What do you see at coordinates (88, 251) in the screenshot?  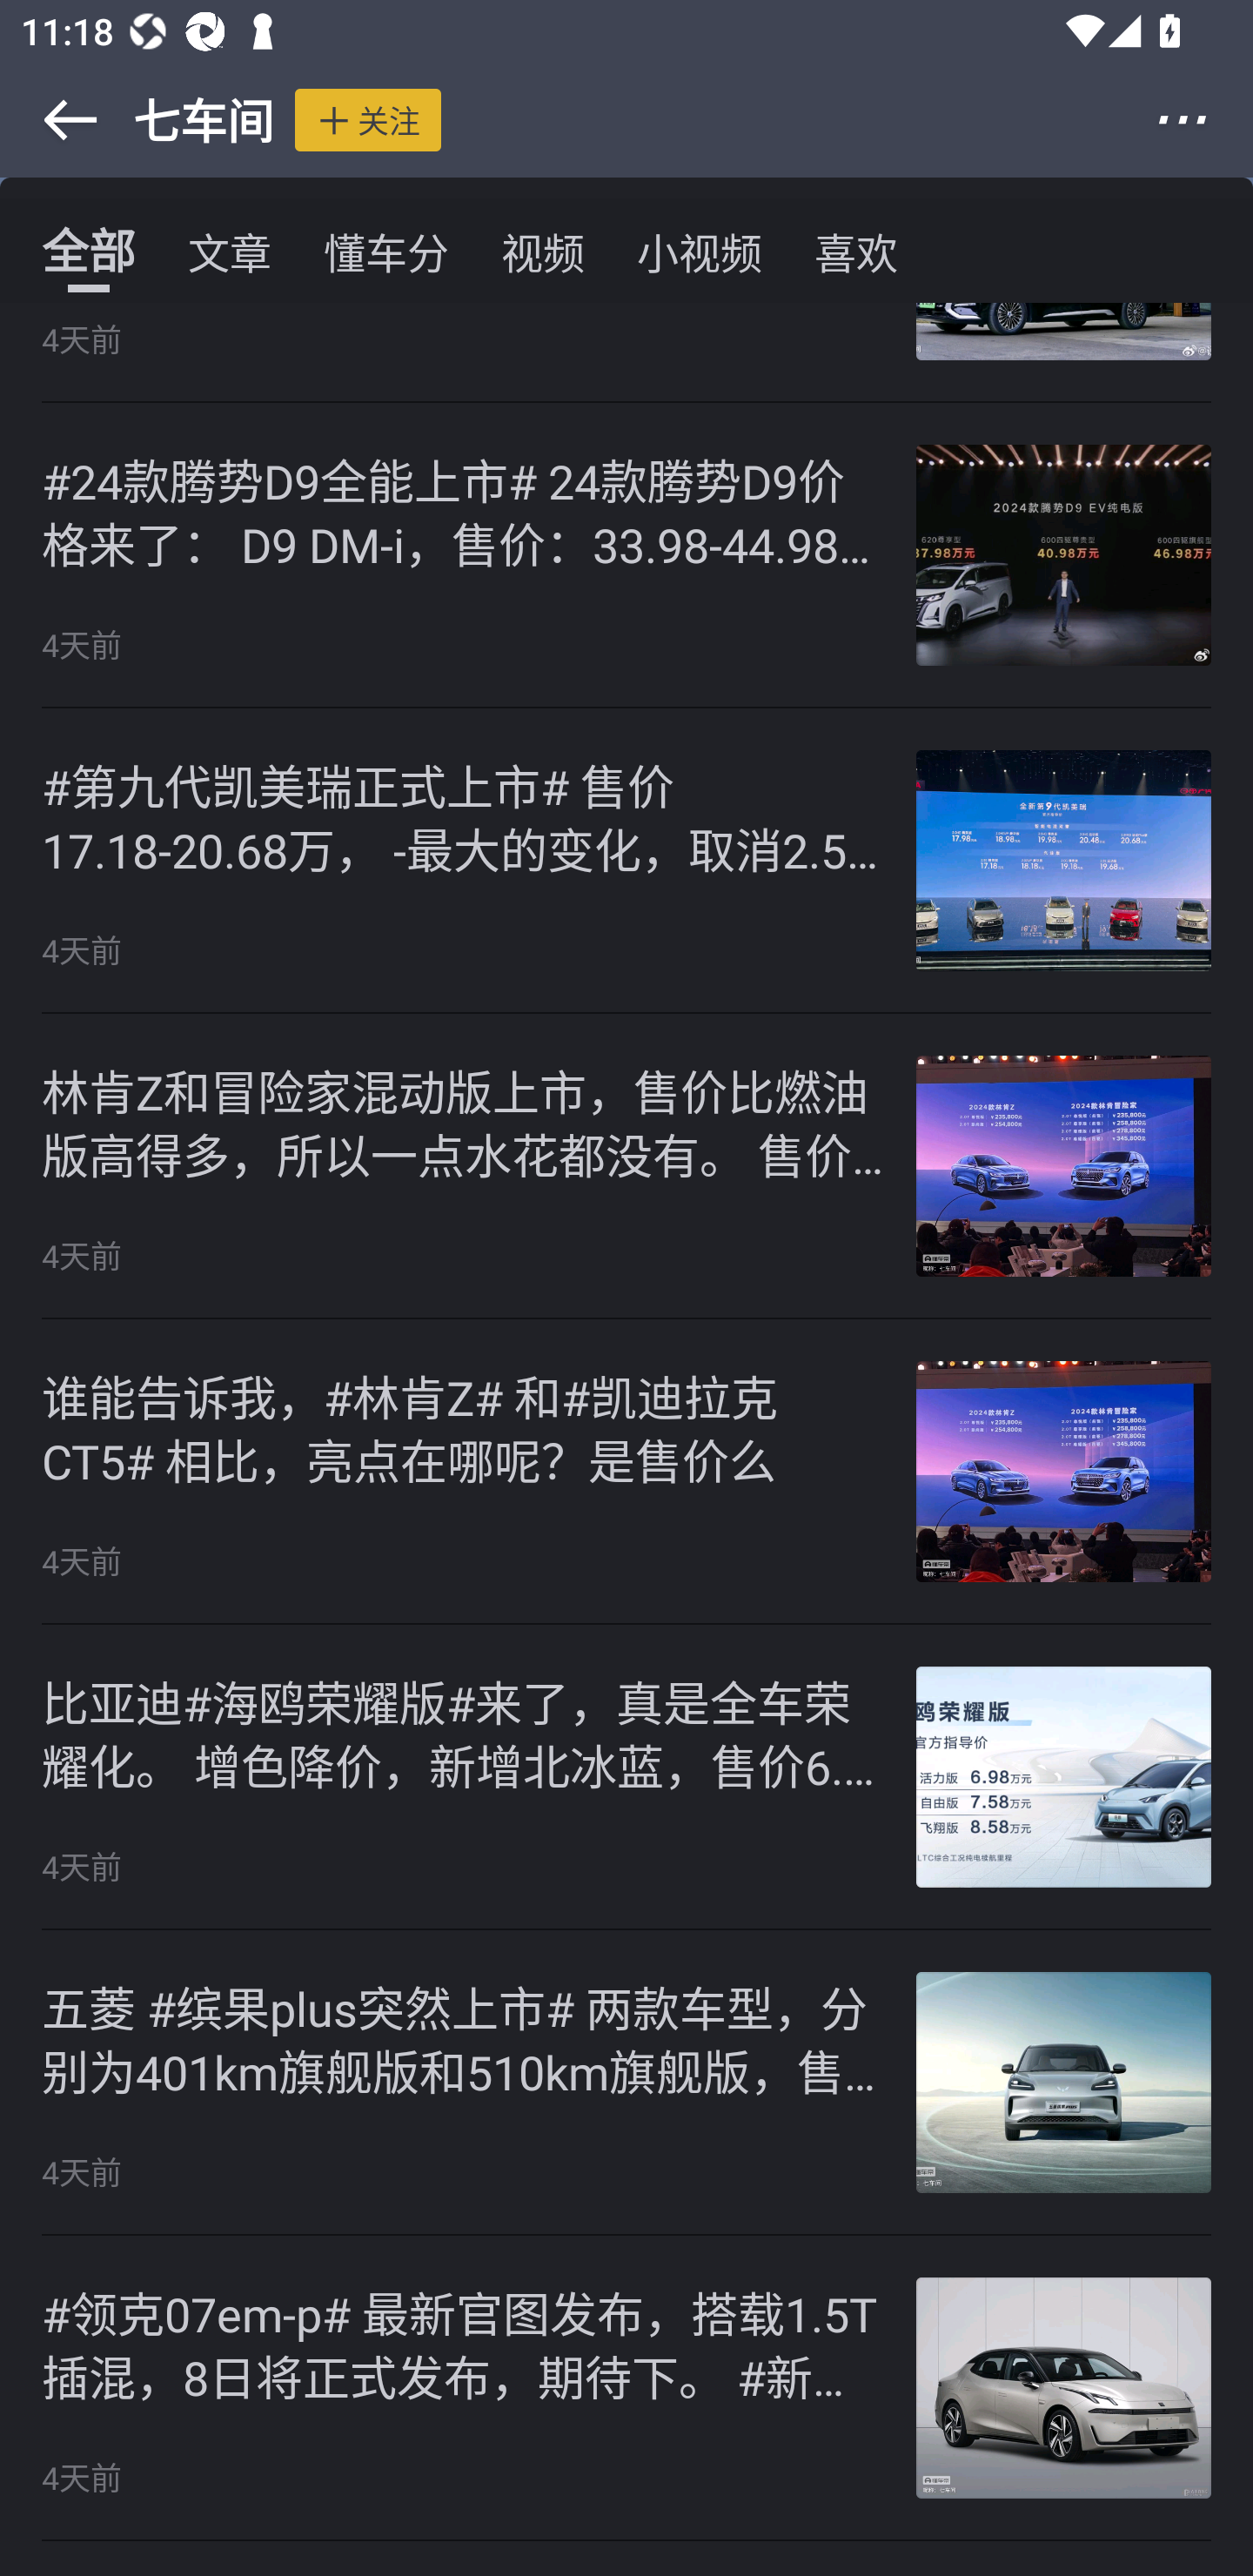 I see `全部` at bounding box center [88, 251].